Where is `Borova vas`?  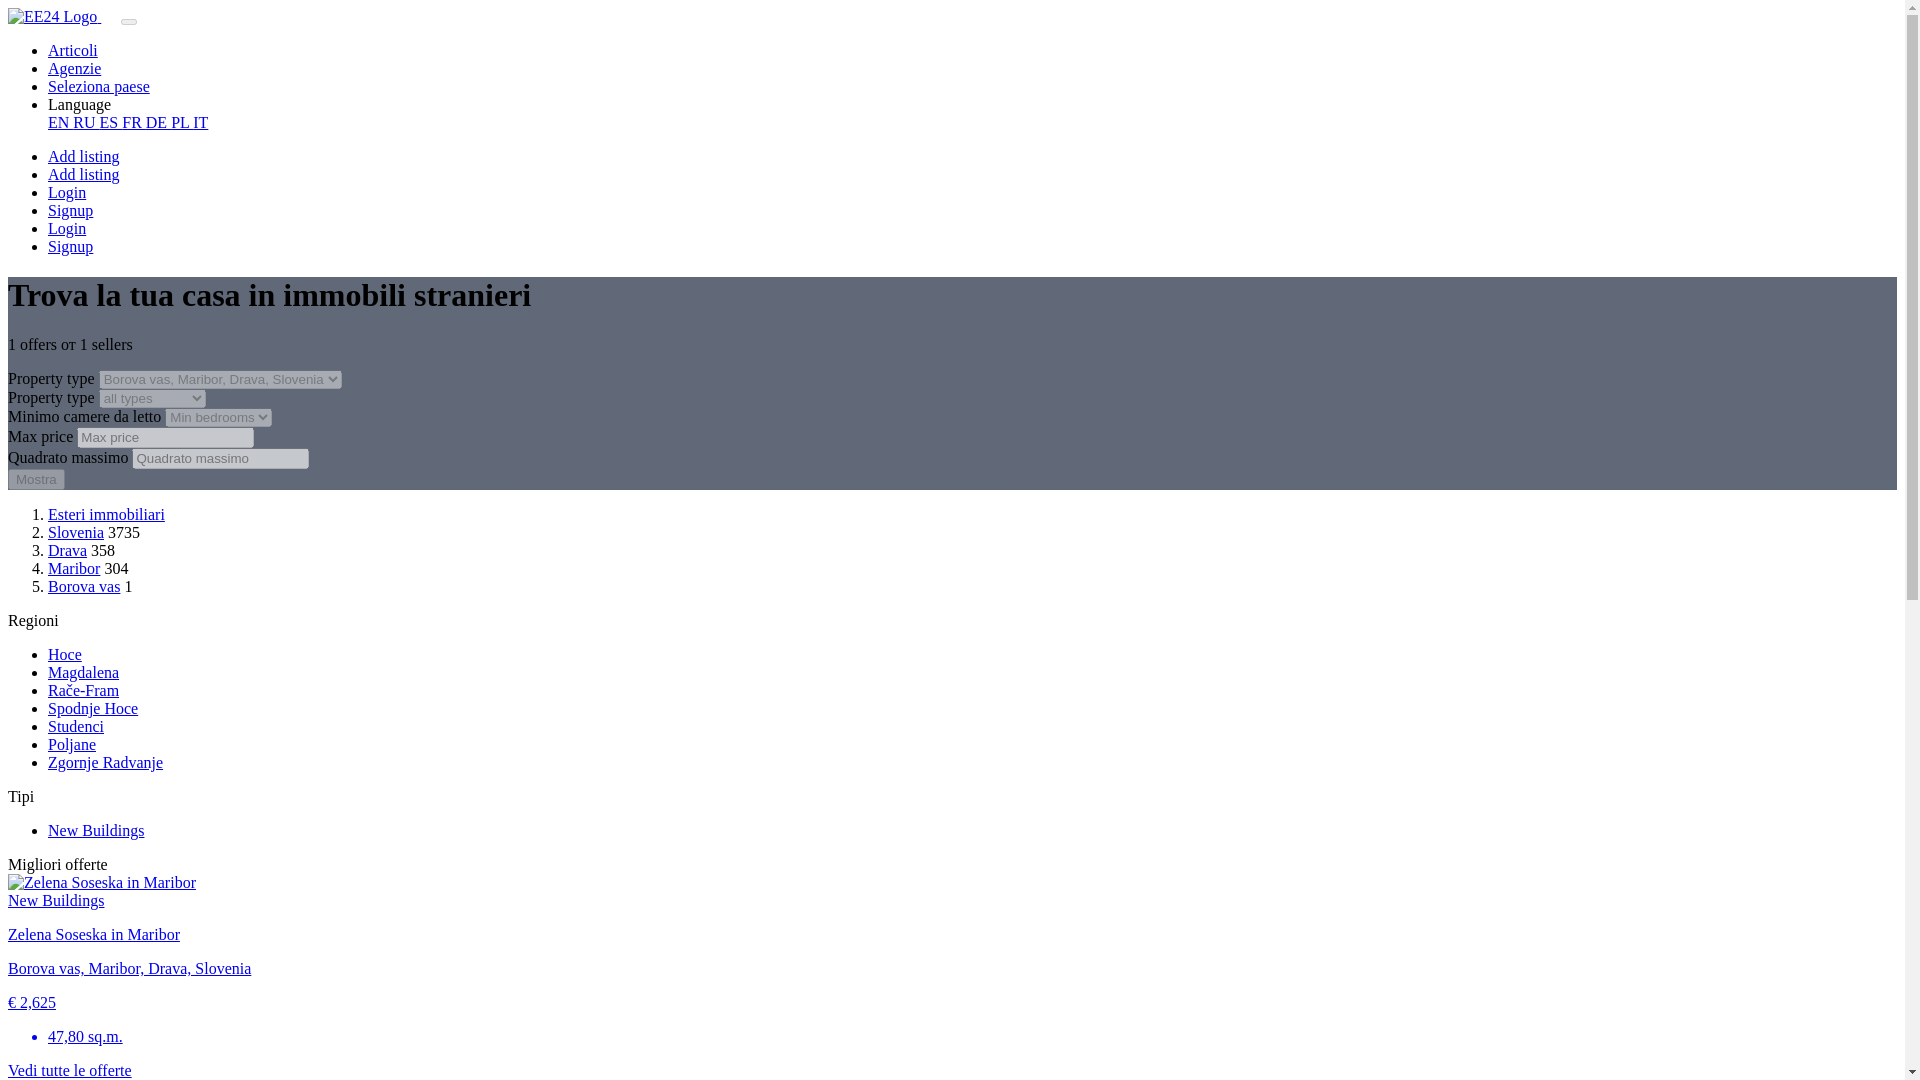
Borova vas is located at coordinates (84, 586).